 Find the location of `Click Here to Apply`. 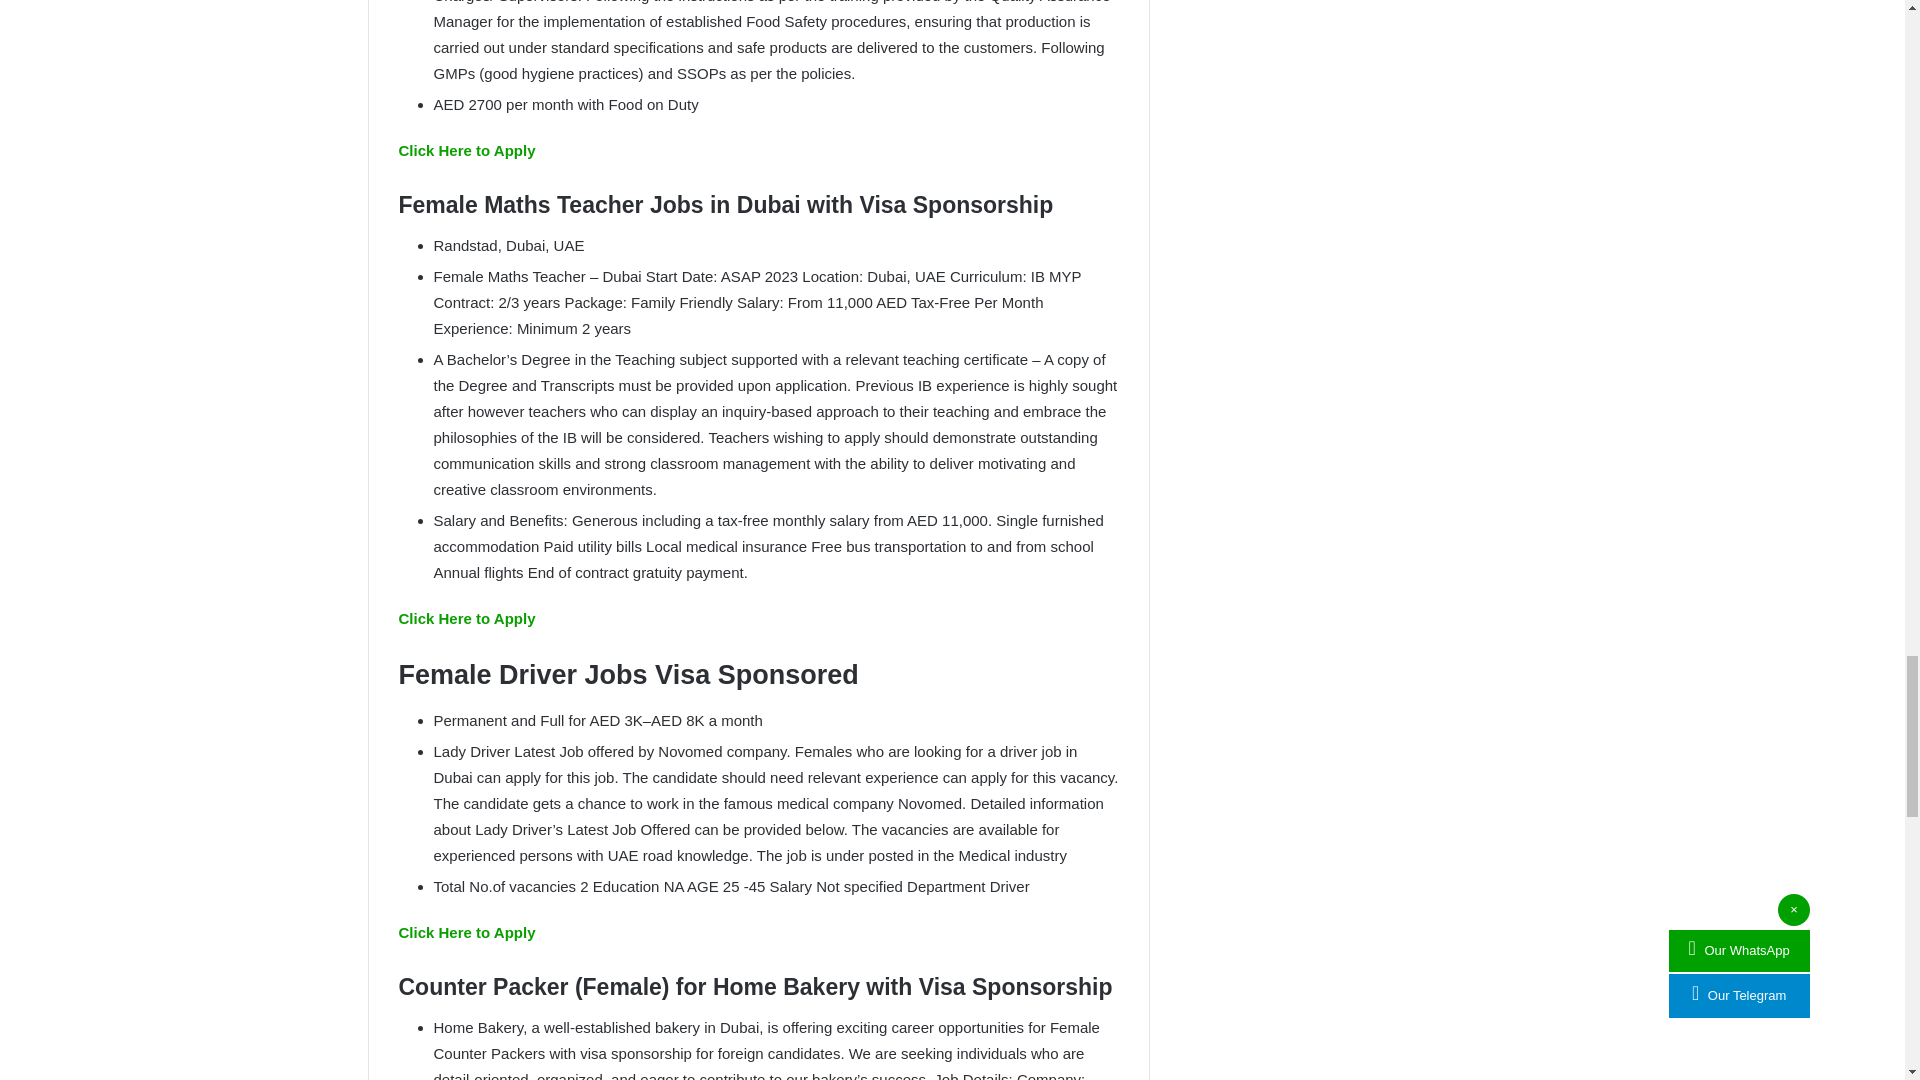

Click Here to Apply is located at coordinates (466, 150).